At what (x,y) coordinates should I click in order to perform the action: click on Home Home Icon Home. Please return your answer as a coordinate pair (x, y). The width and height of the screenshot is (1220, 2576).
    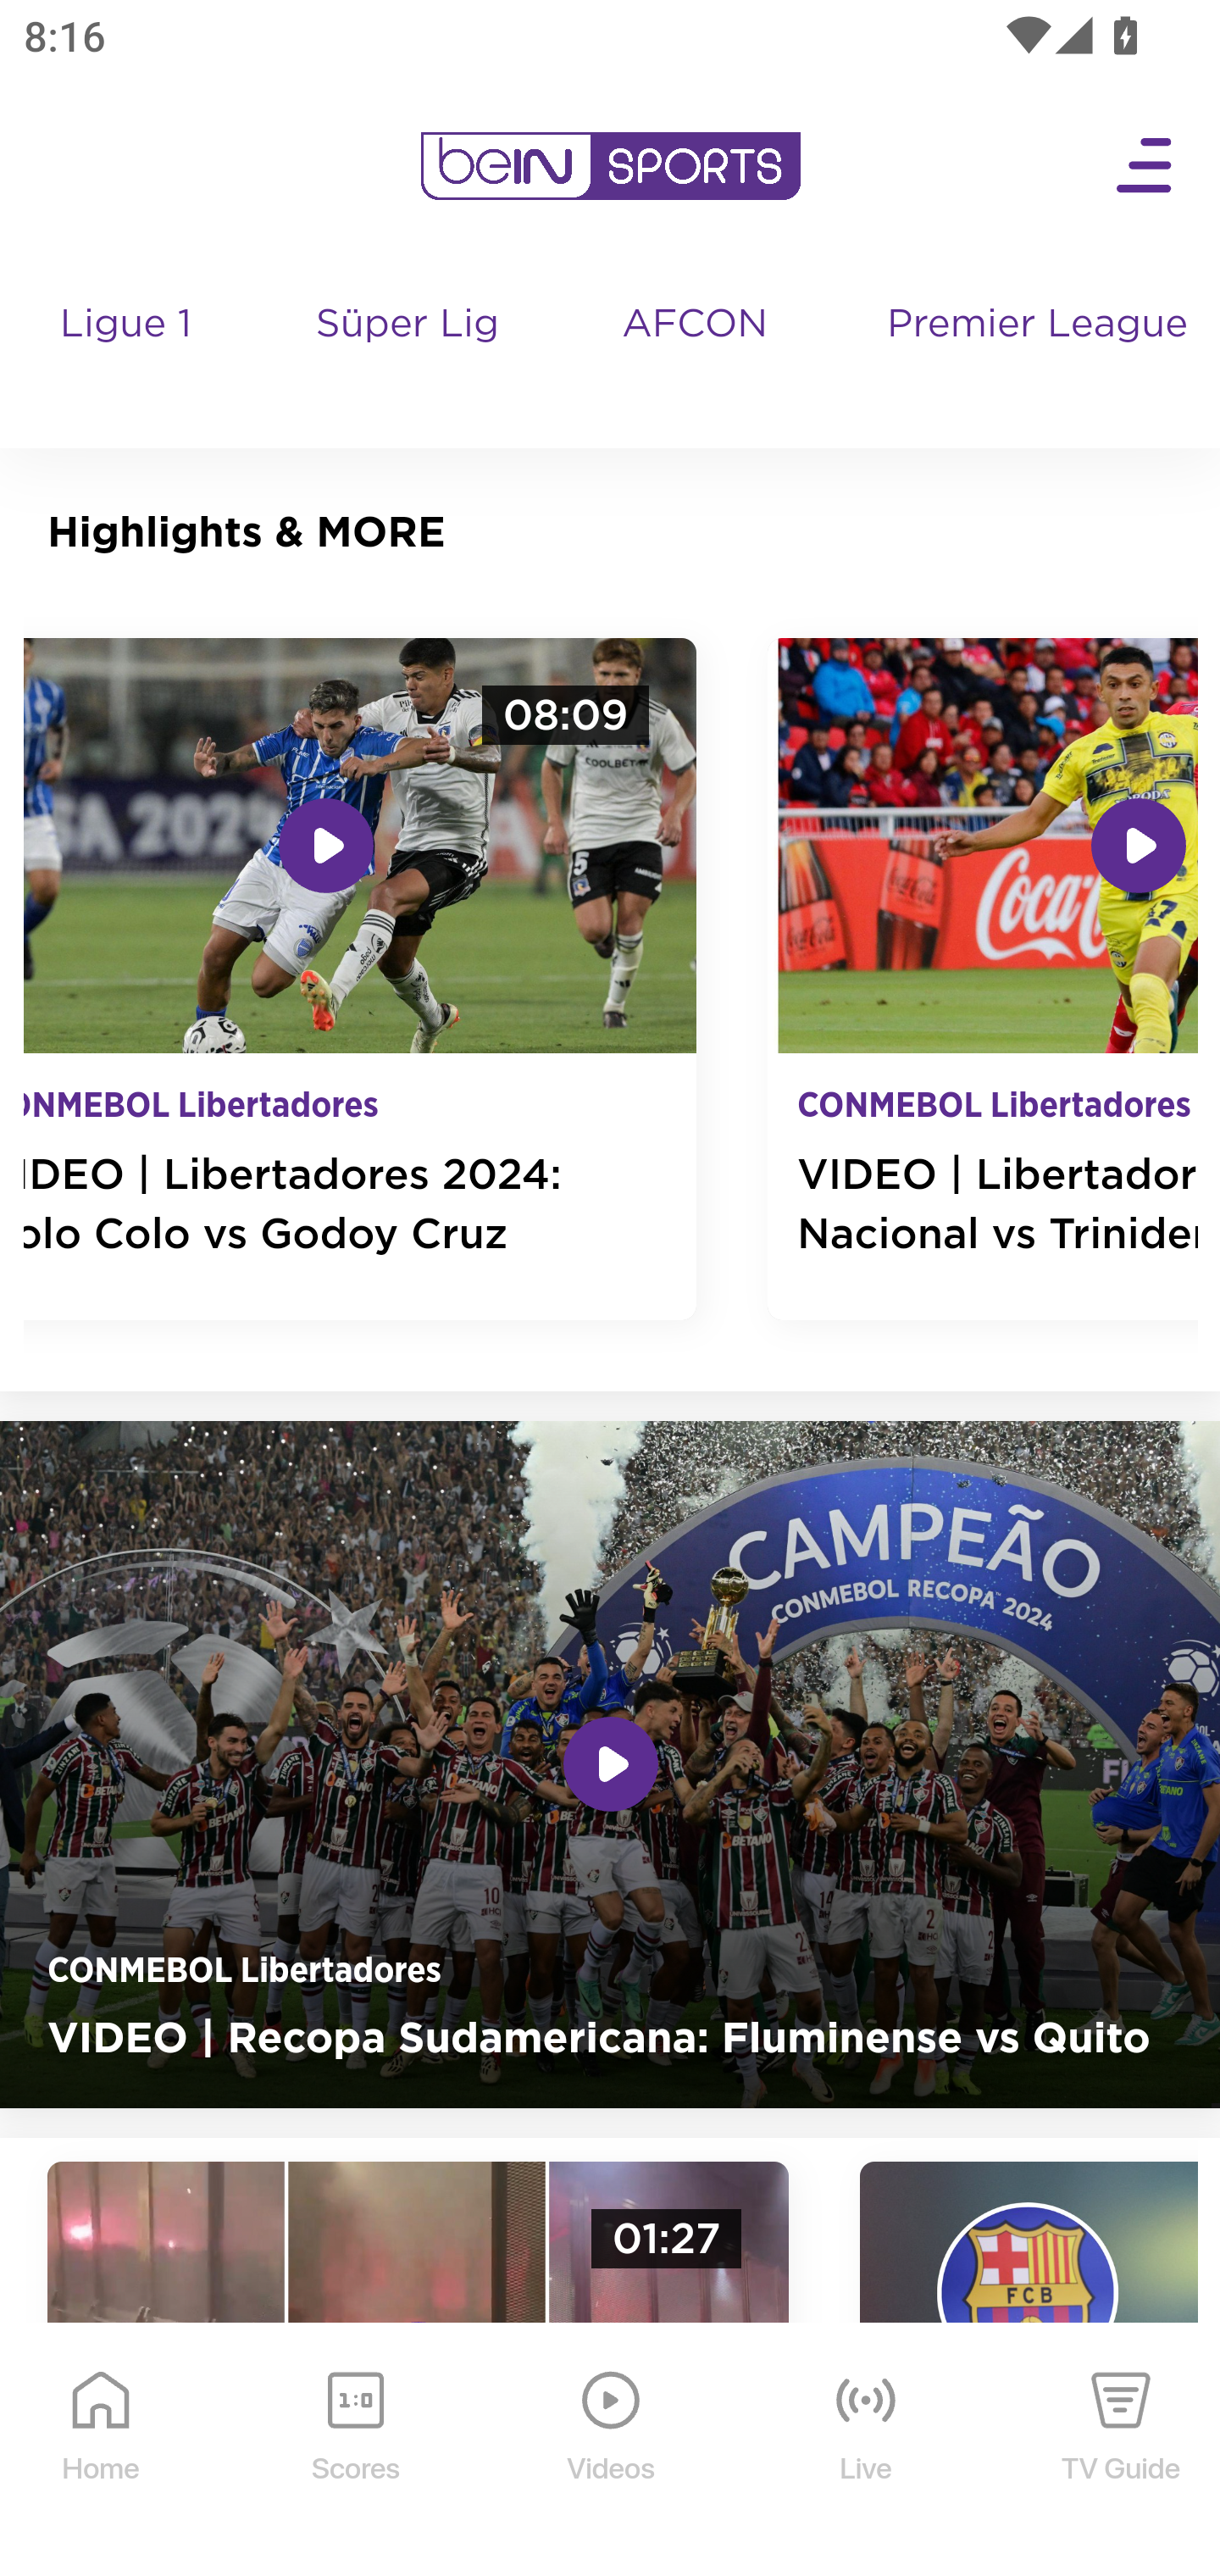
    Looking at the image, I should click on (102, 2451).